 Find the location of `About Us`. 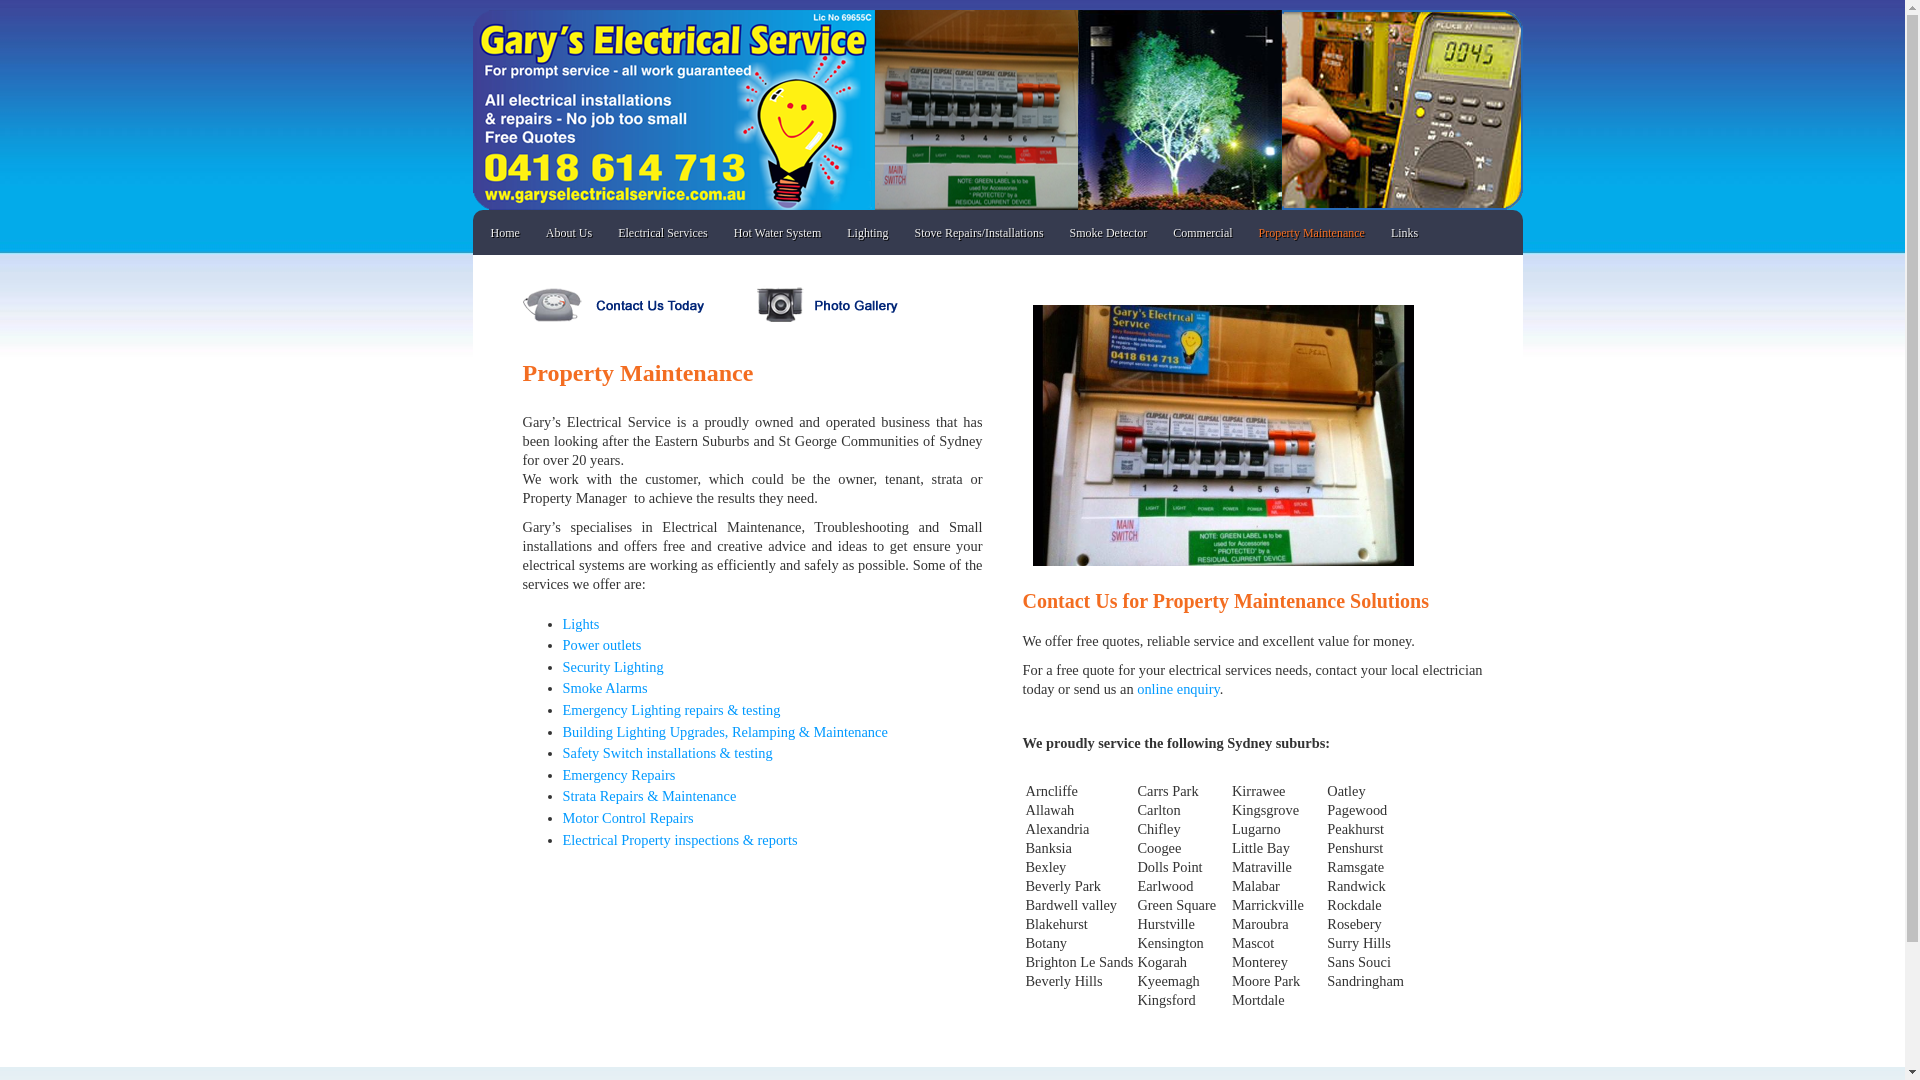

About Us is located at coordinates (569, 234).